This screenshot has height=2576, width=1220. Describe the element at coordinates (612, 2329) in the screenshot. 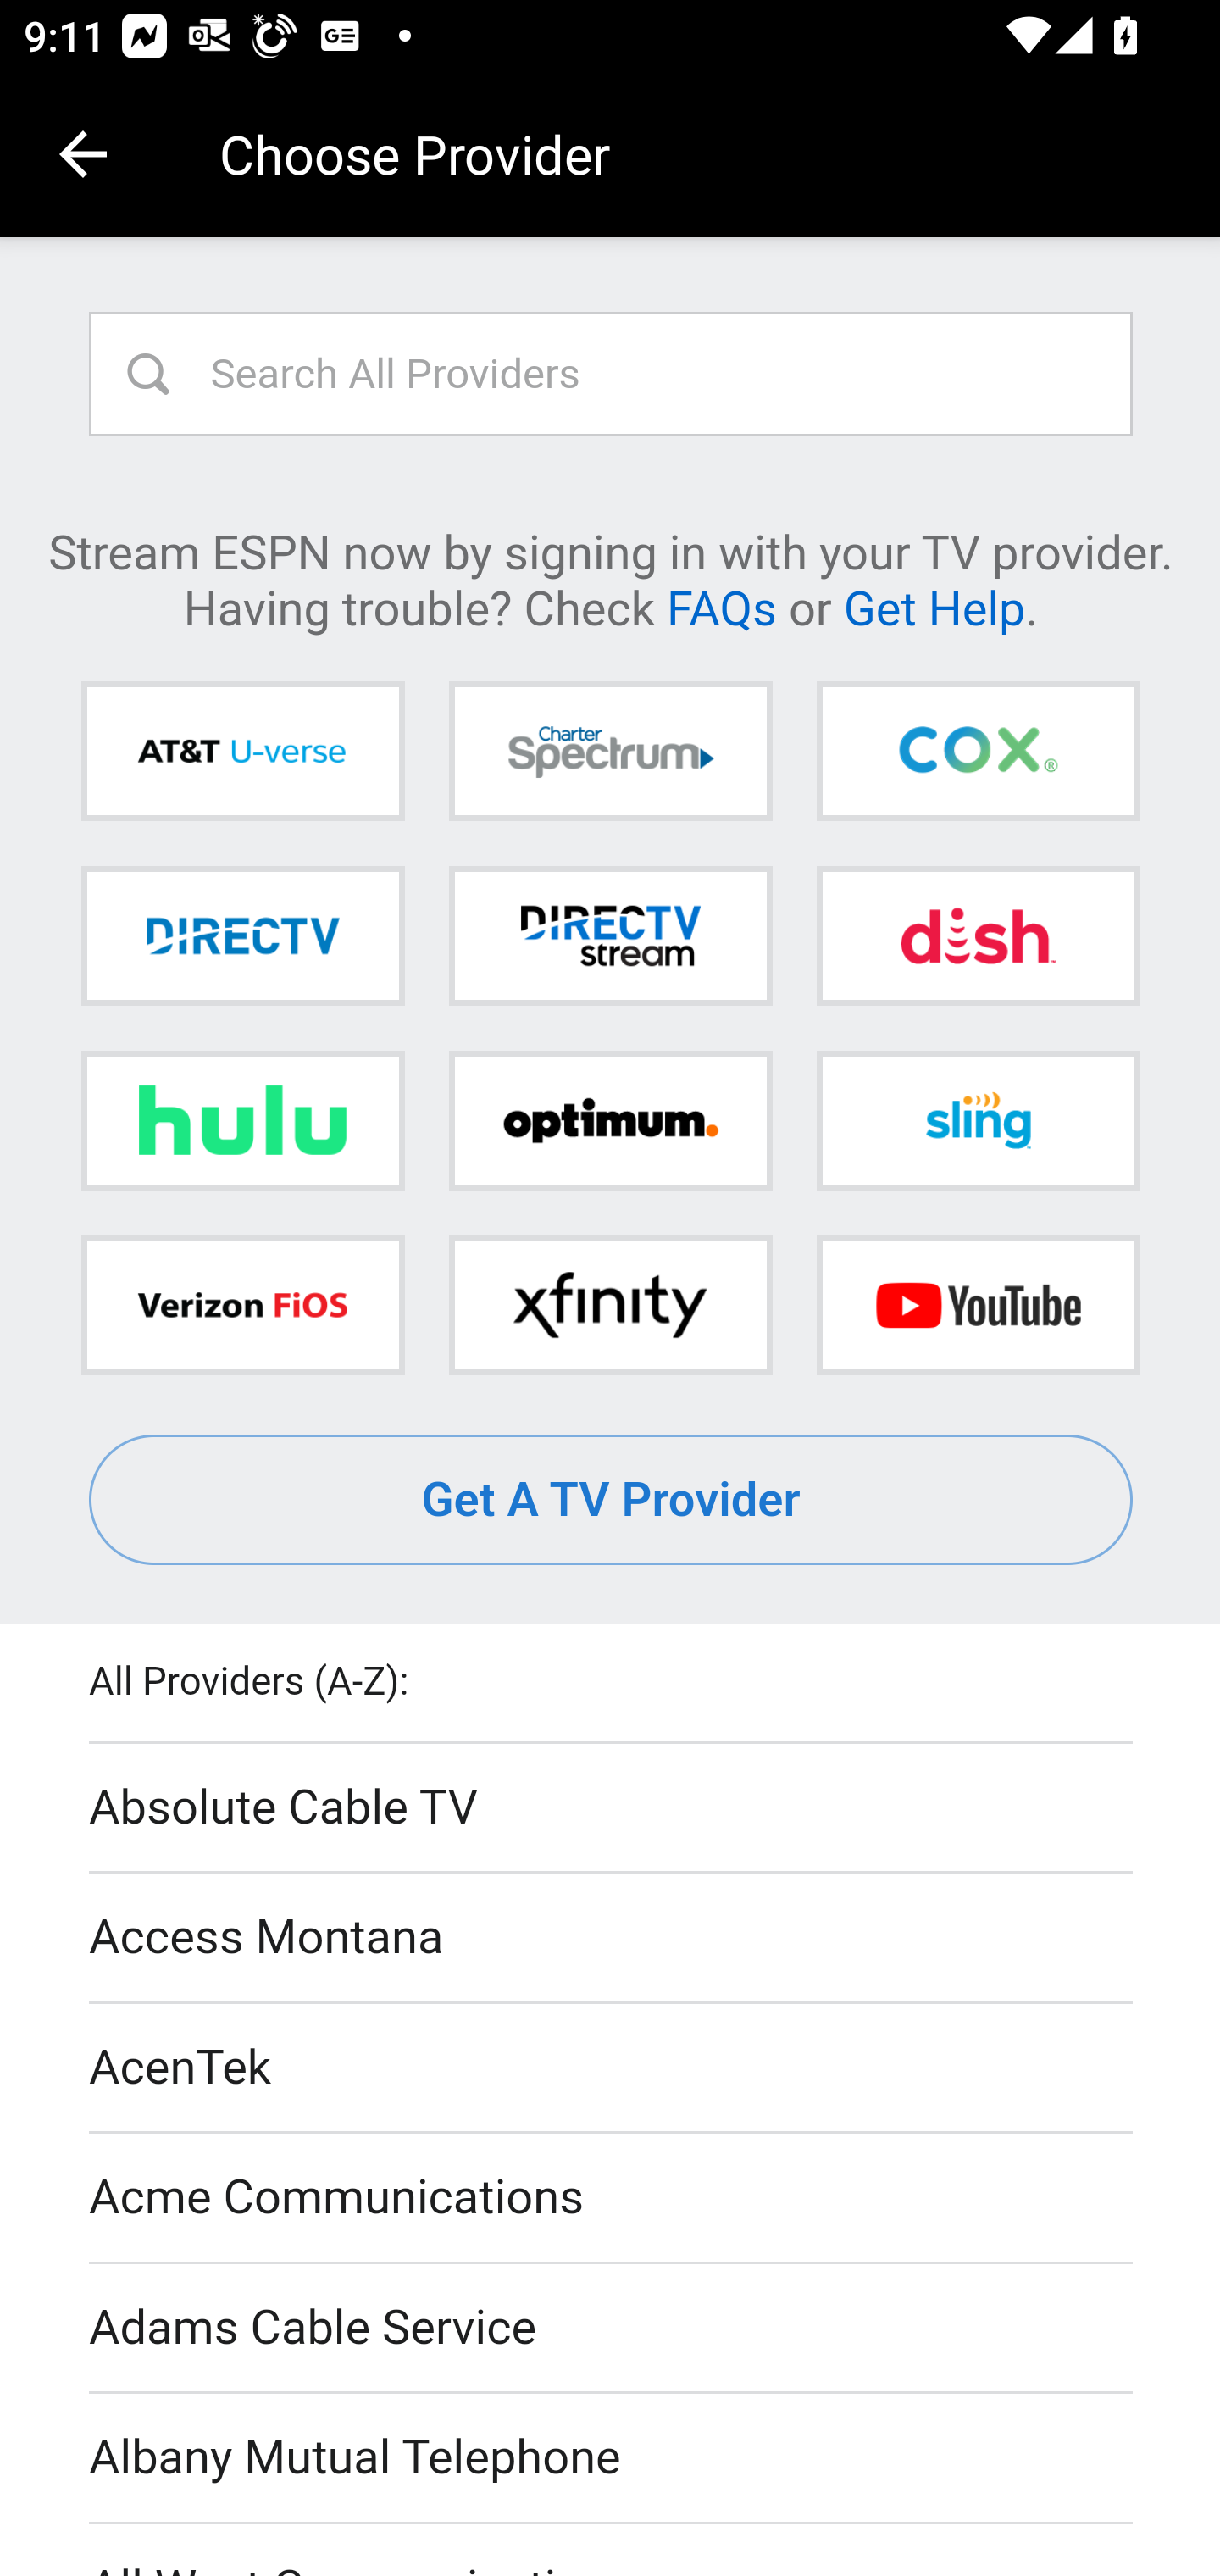

I see `Adams Cable Service` at that location.